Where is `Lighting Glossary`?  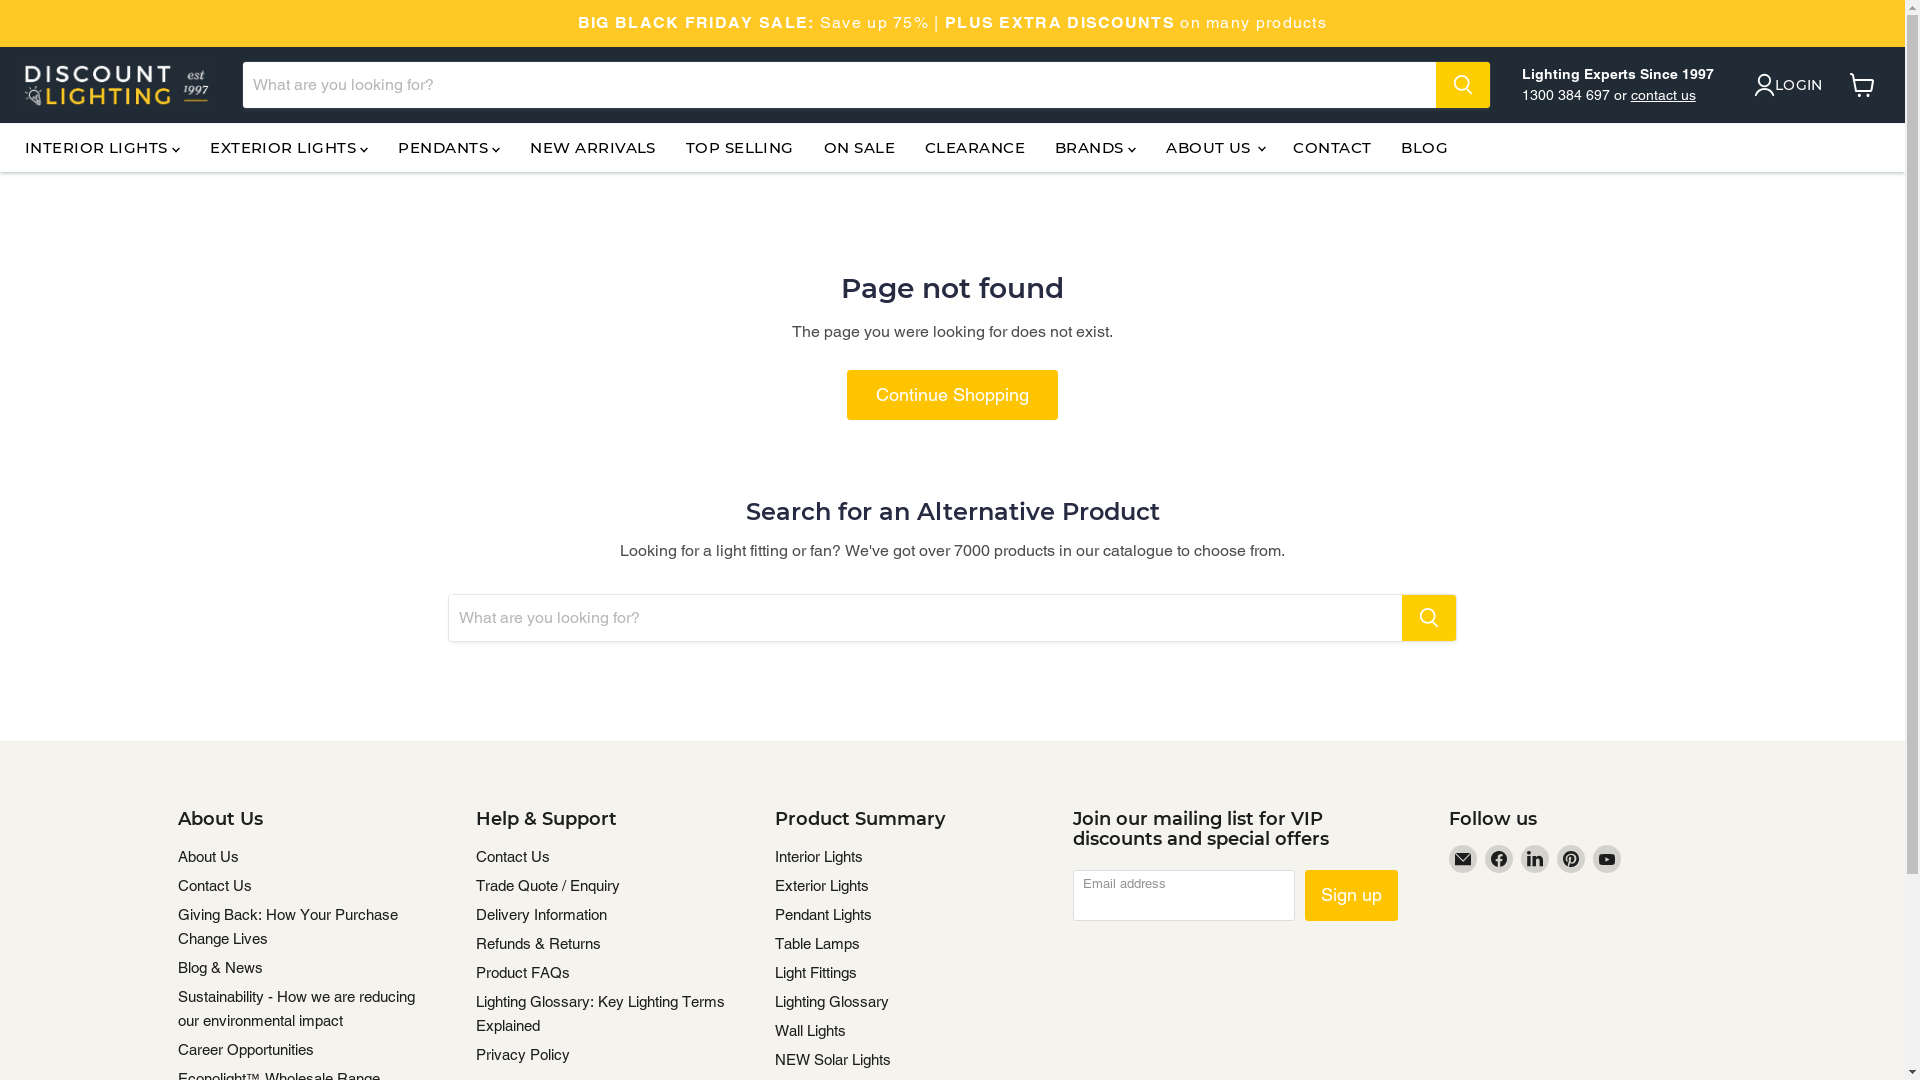
Lighting Glossary is located at coordinates (831, 1002).